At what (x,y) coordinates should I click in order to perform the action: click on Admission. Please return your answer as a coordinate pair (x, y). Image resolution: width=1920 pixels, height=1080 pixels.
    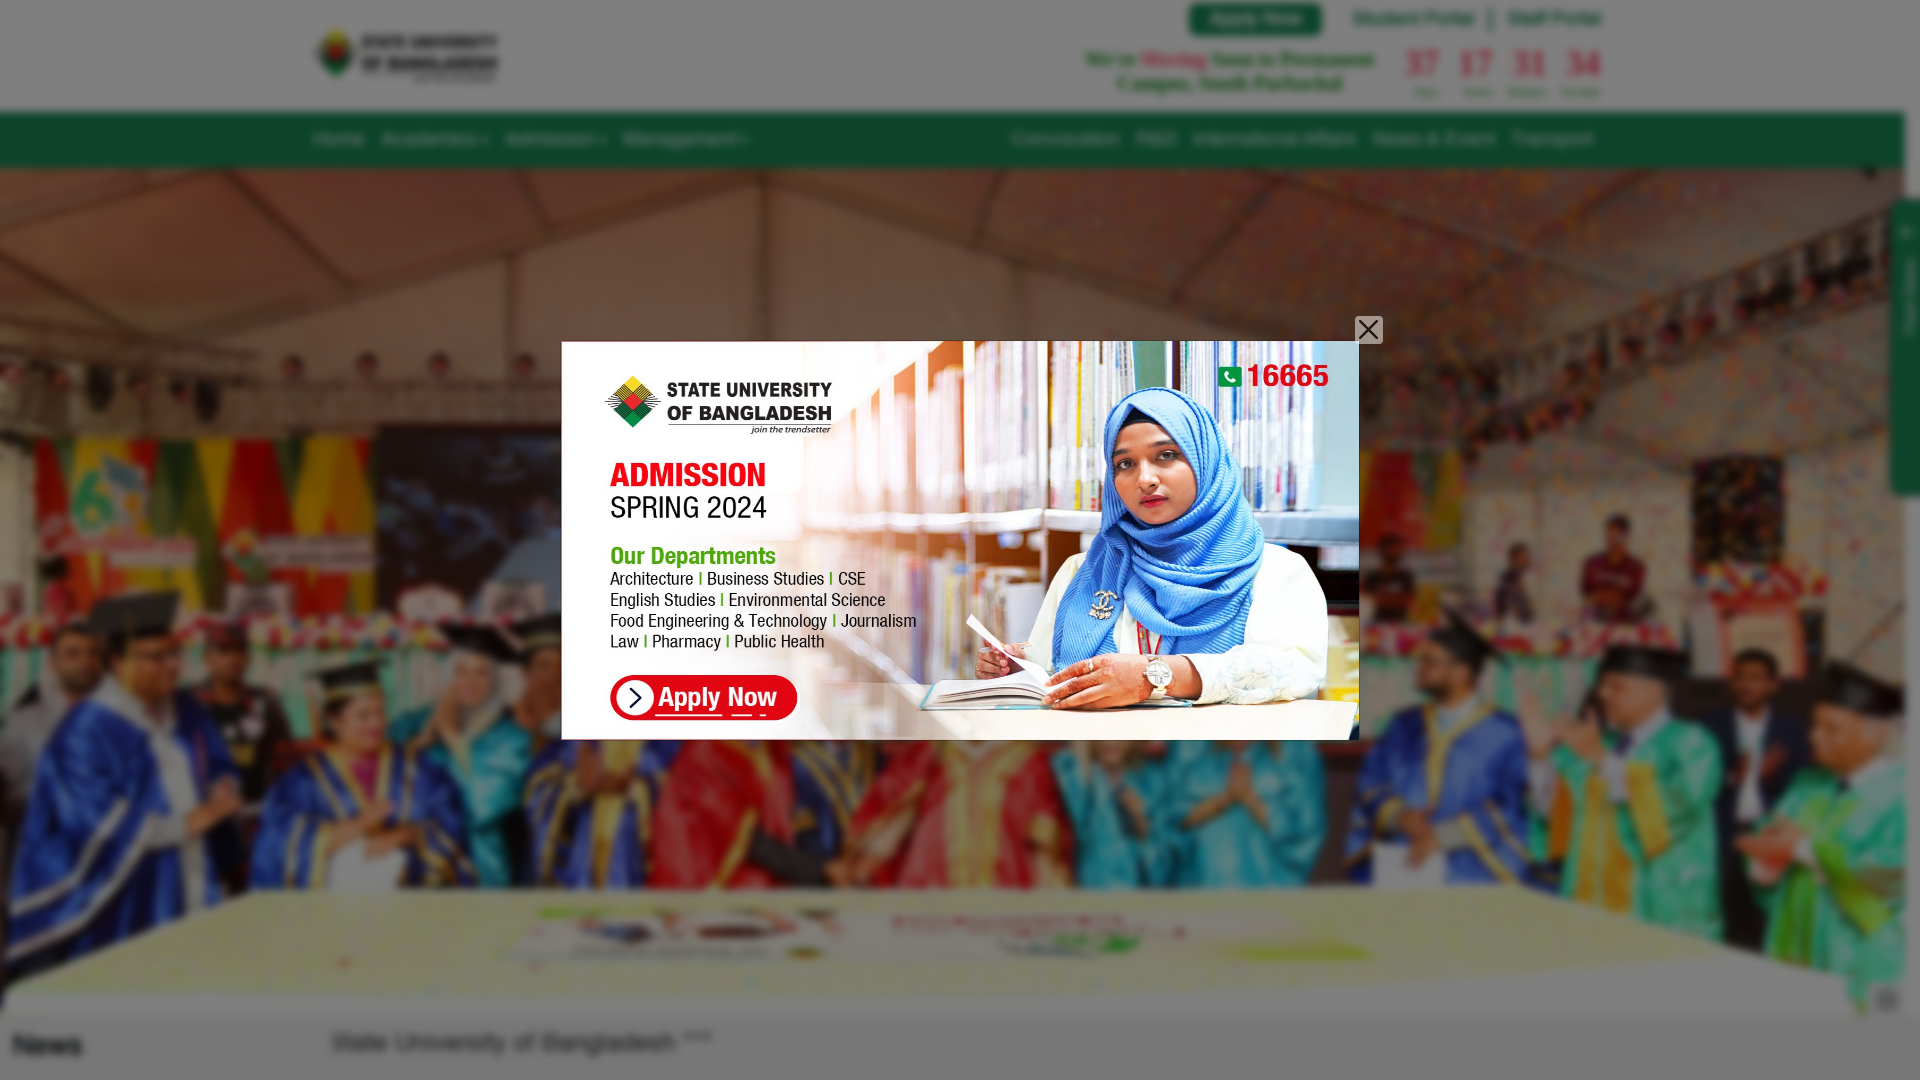
    Looking at the image, I should click on (555, 140).